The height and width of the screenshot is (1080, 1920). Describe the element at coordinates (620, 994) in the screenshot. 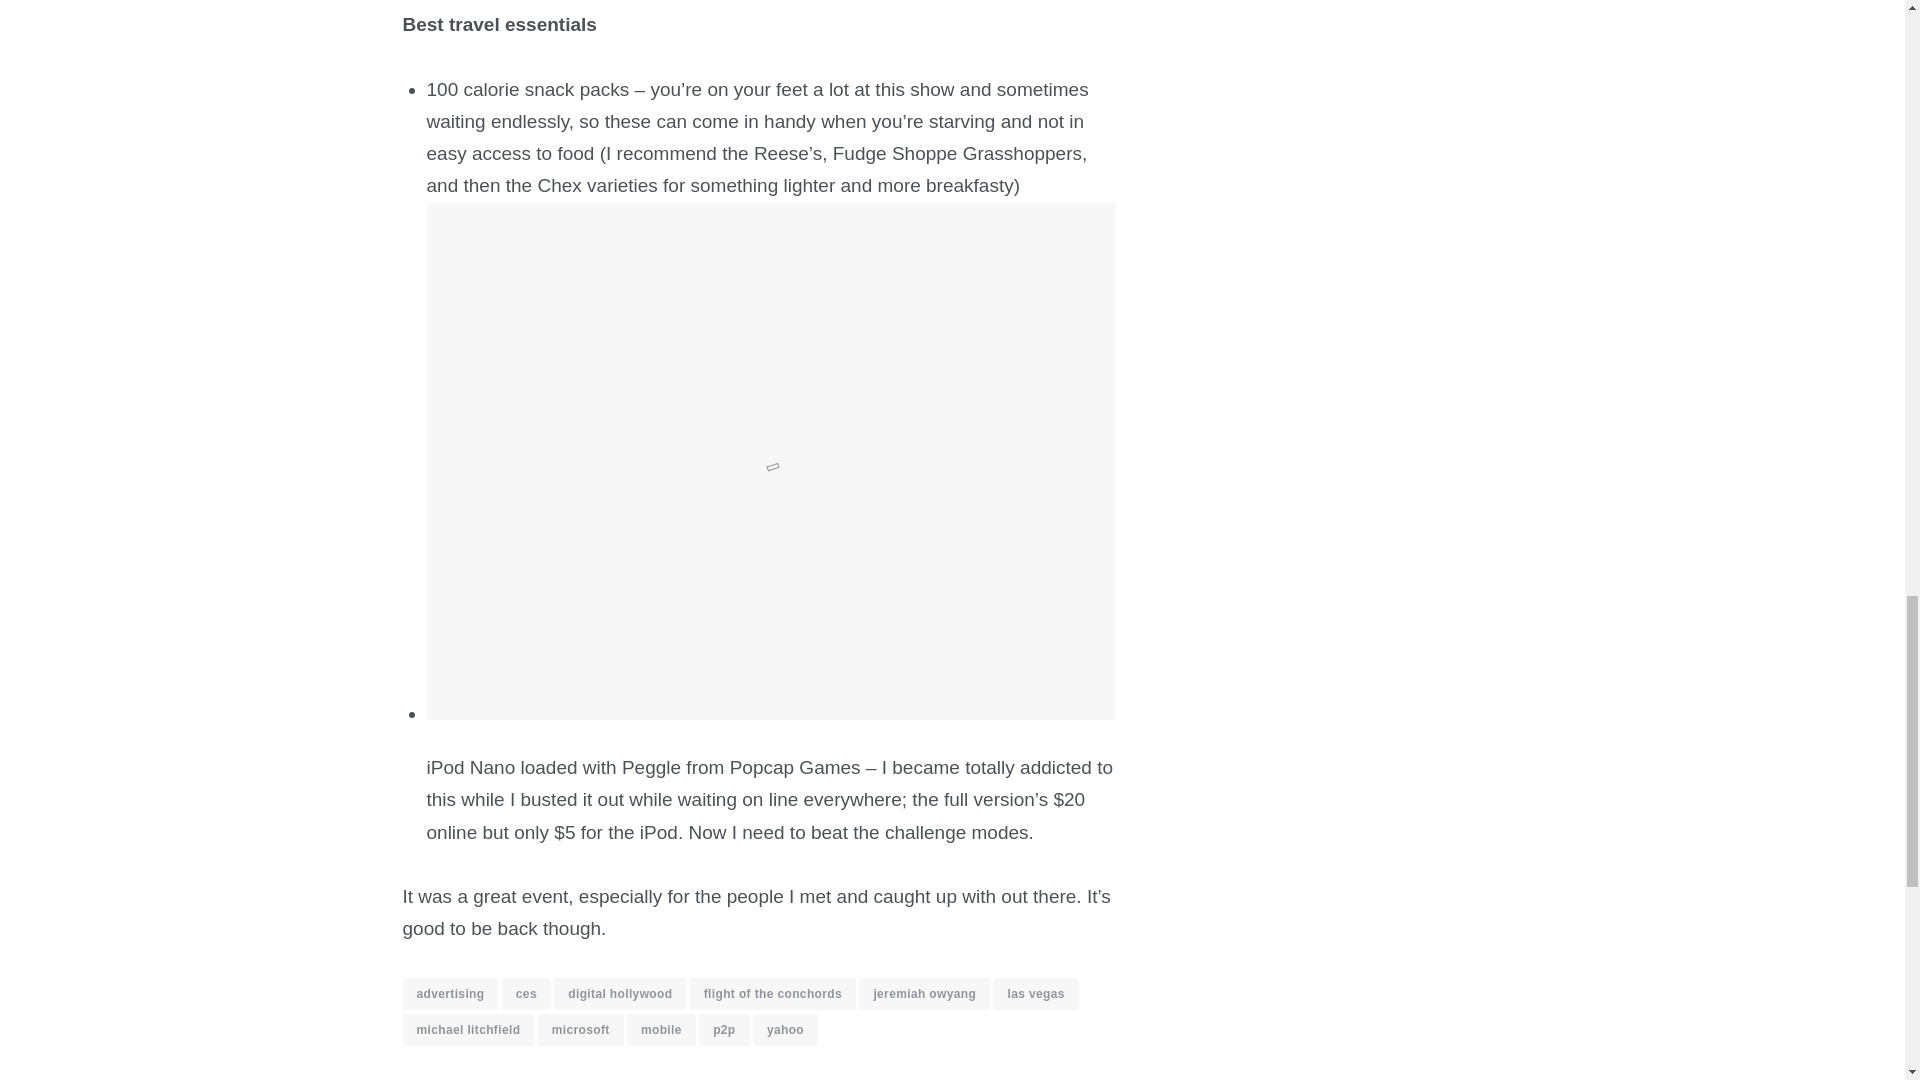

I see `digital hollywood` at that location.